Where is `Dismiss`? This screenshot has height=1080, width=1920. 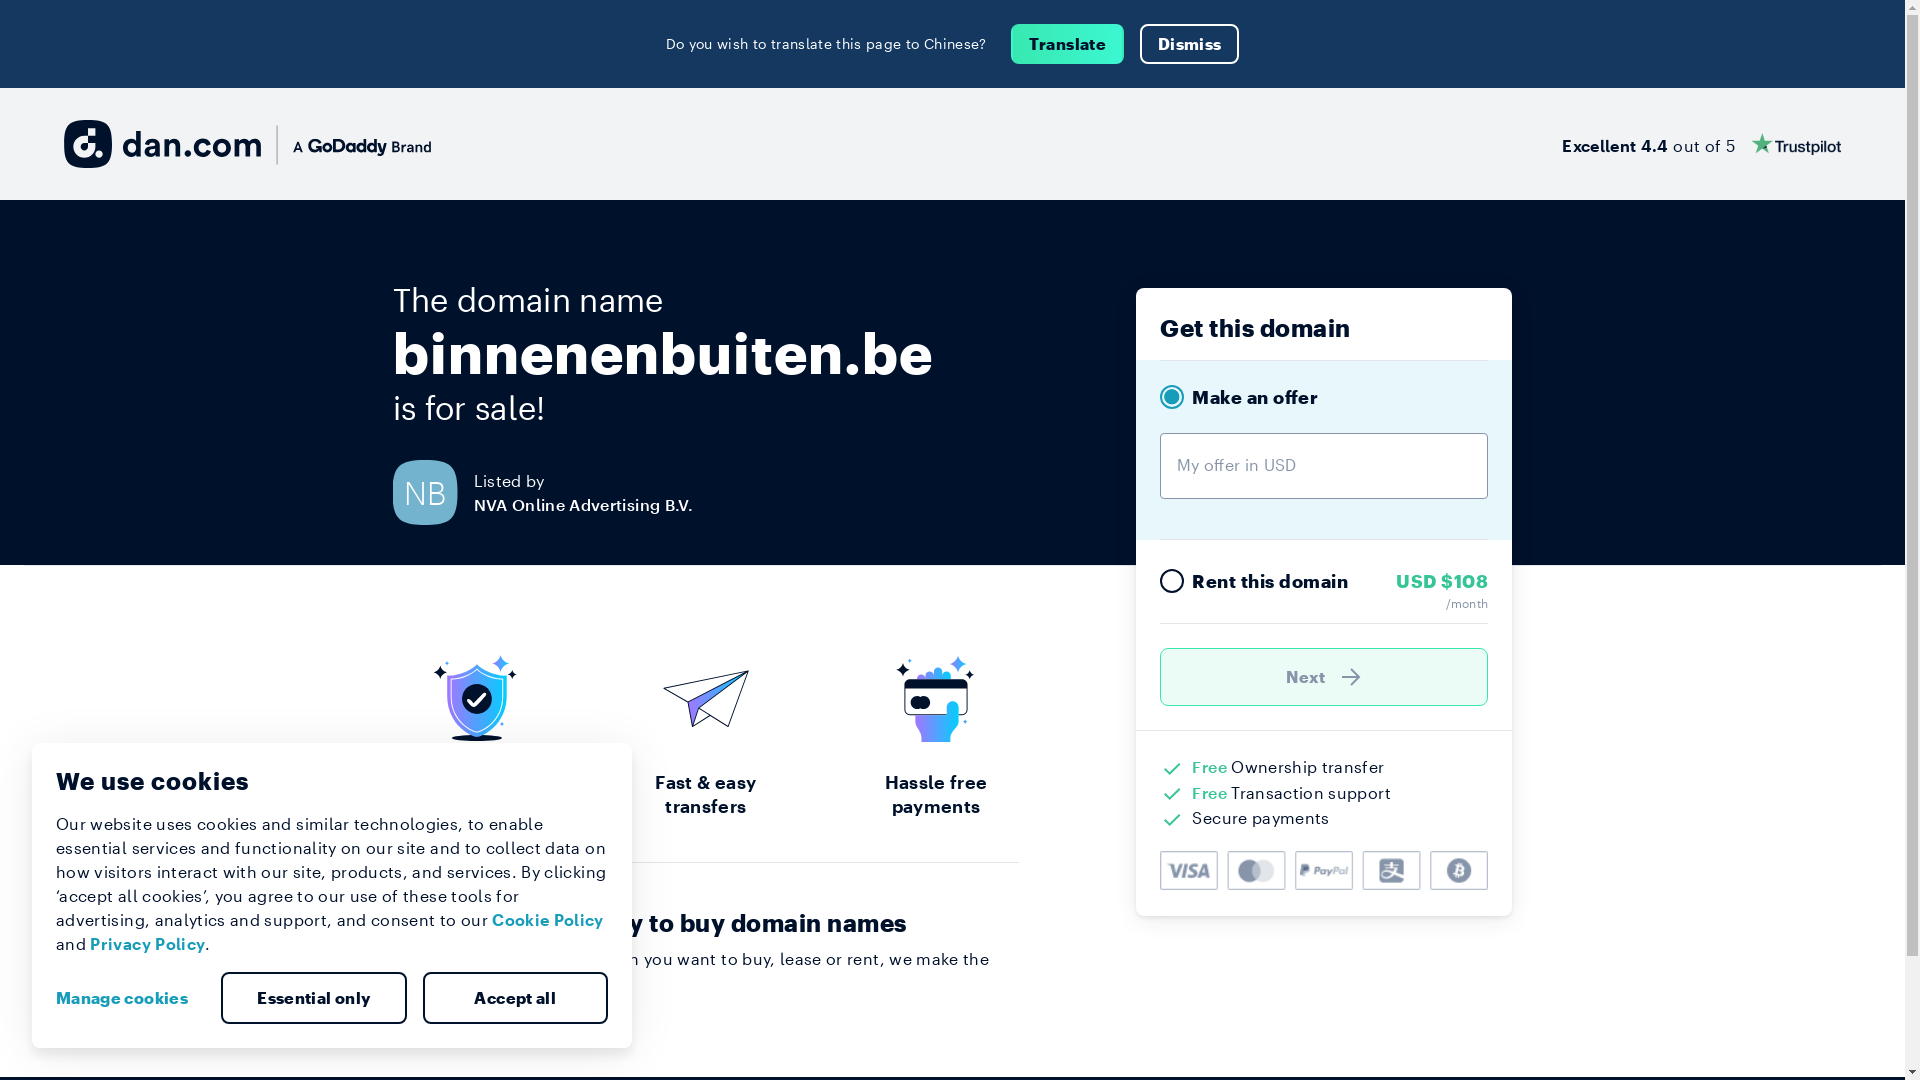
Dismiss is located at coordinates (1190, 44).